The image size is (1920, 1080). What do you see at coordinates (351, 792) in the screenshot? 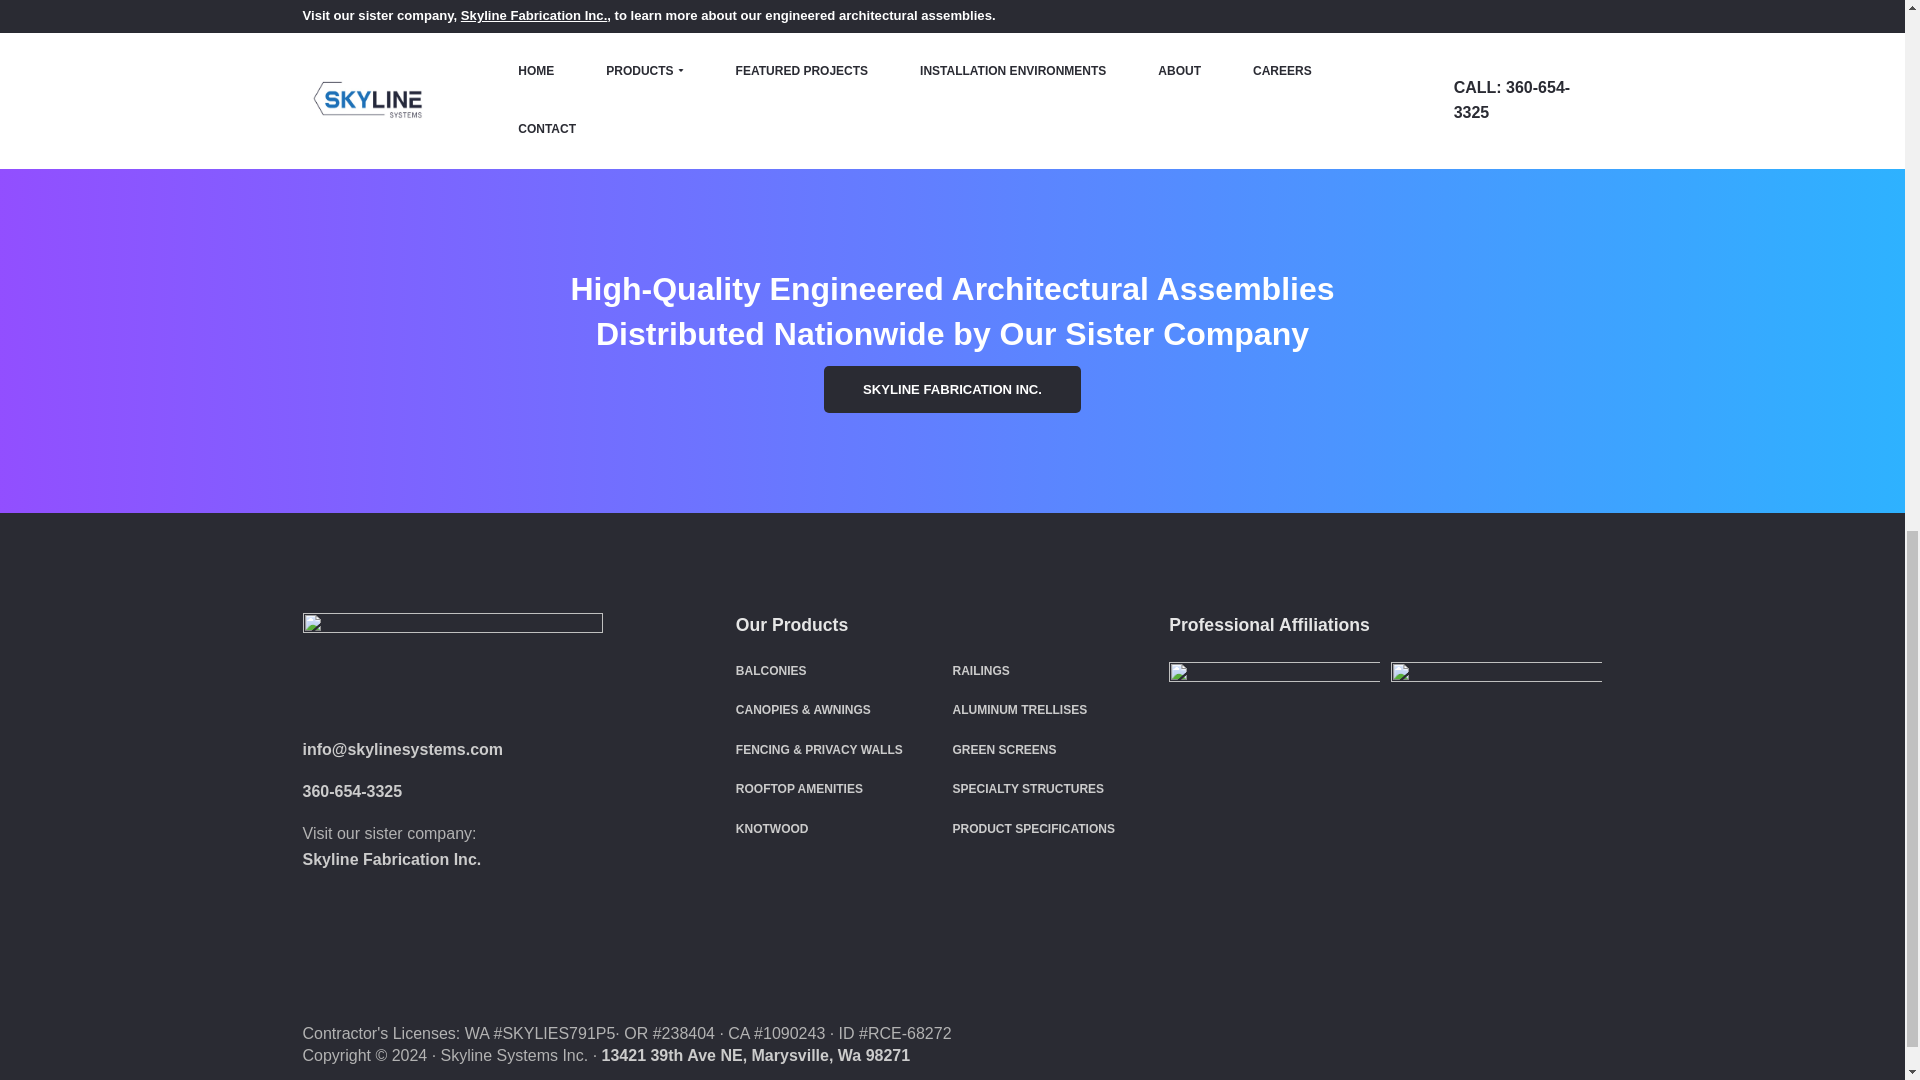
I see `360-654-3325` at bounding box center [351, 792].